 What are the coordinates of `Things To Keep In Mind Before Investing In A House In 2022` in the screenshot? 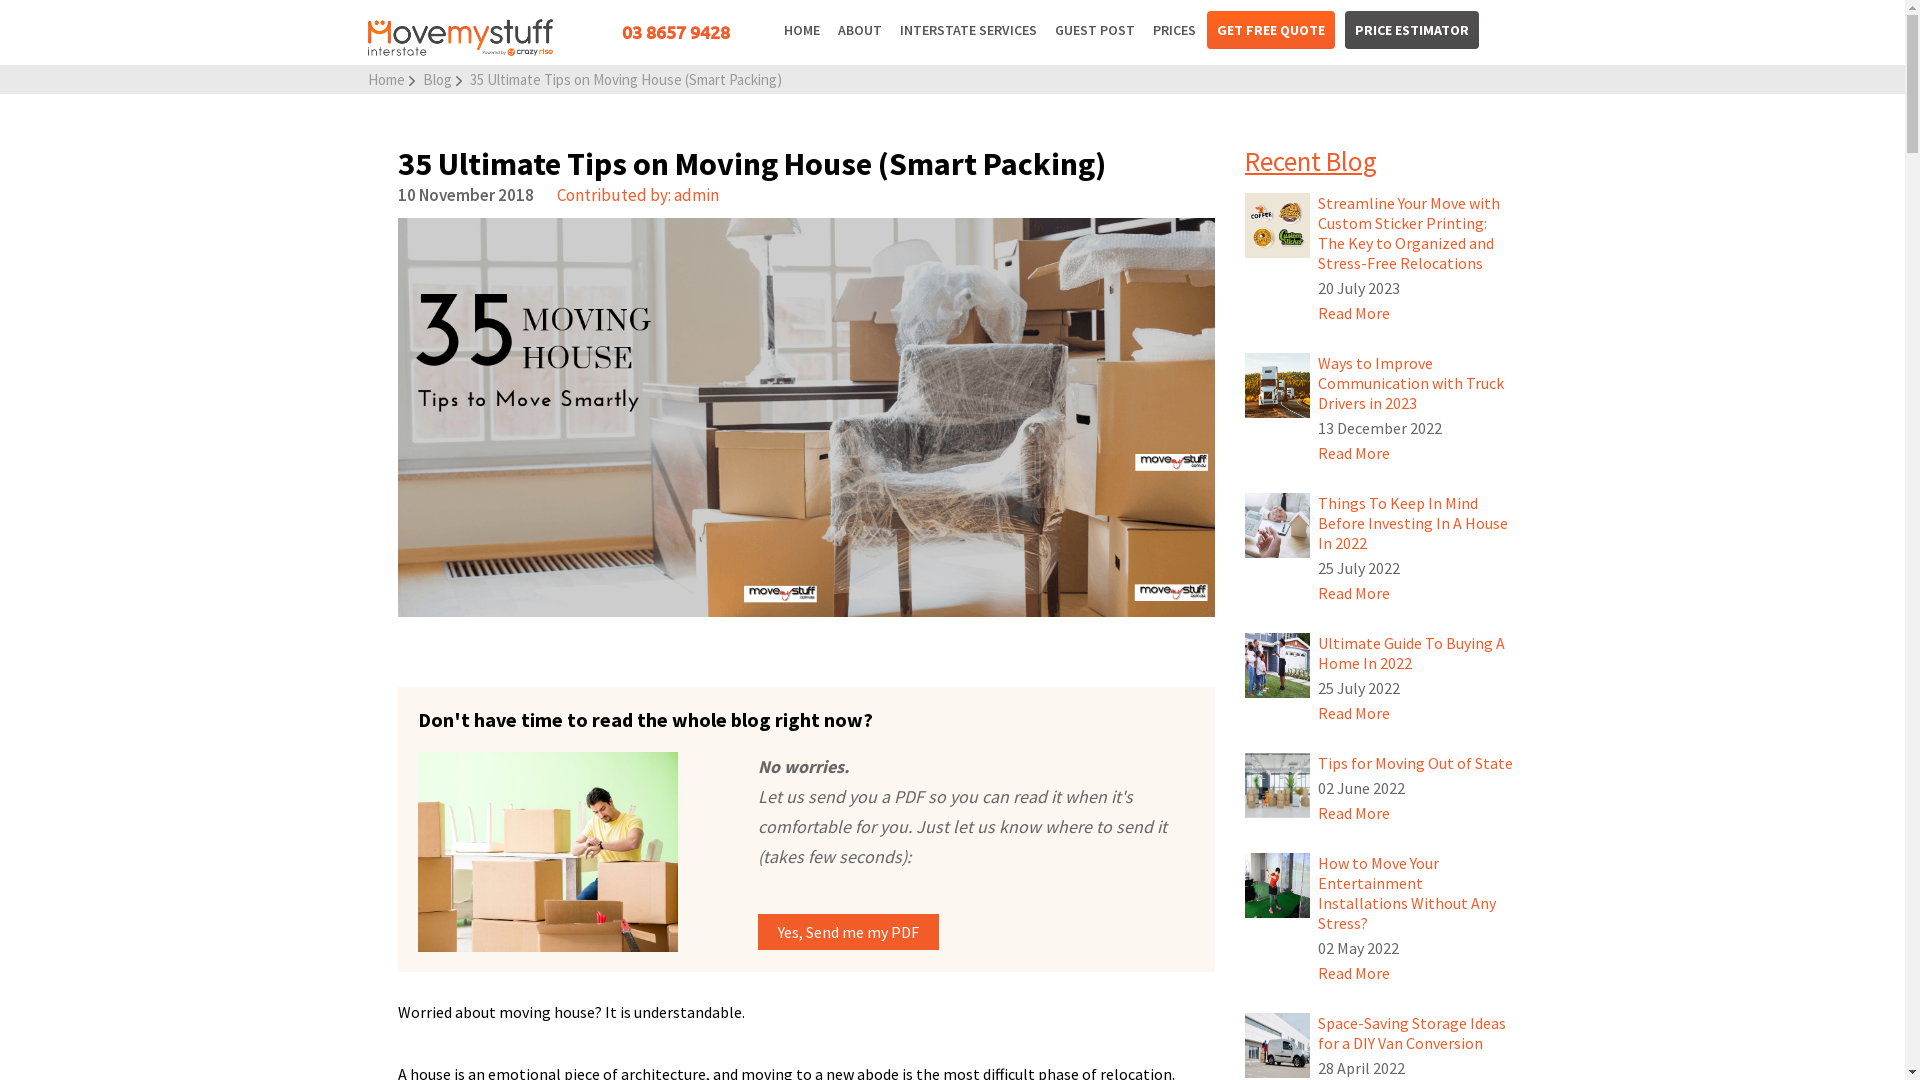 It's located at (1278, 526).